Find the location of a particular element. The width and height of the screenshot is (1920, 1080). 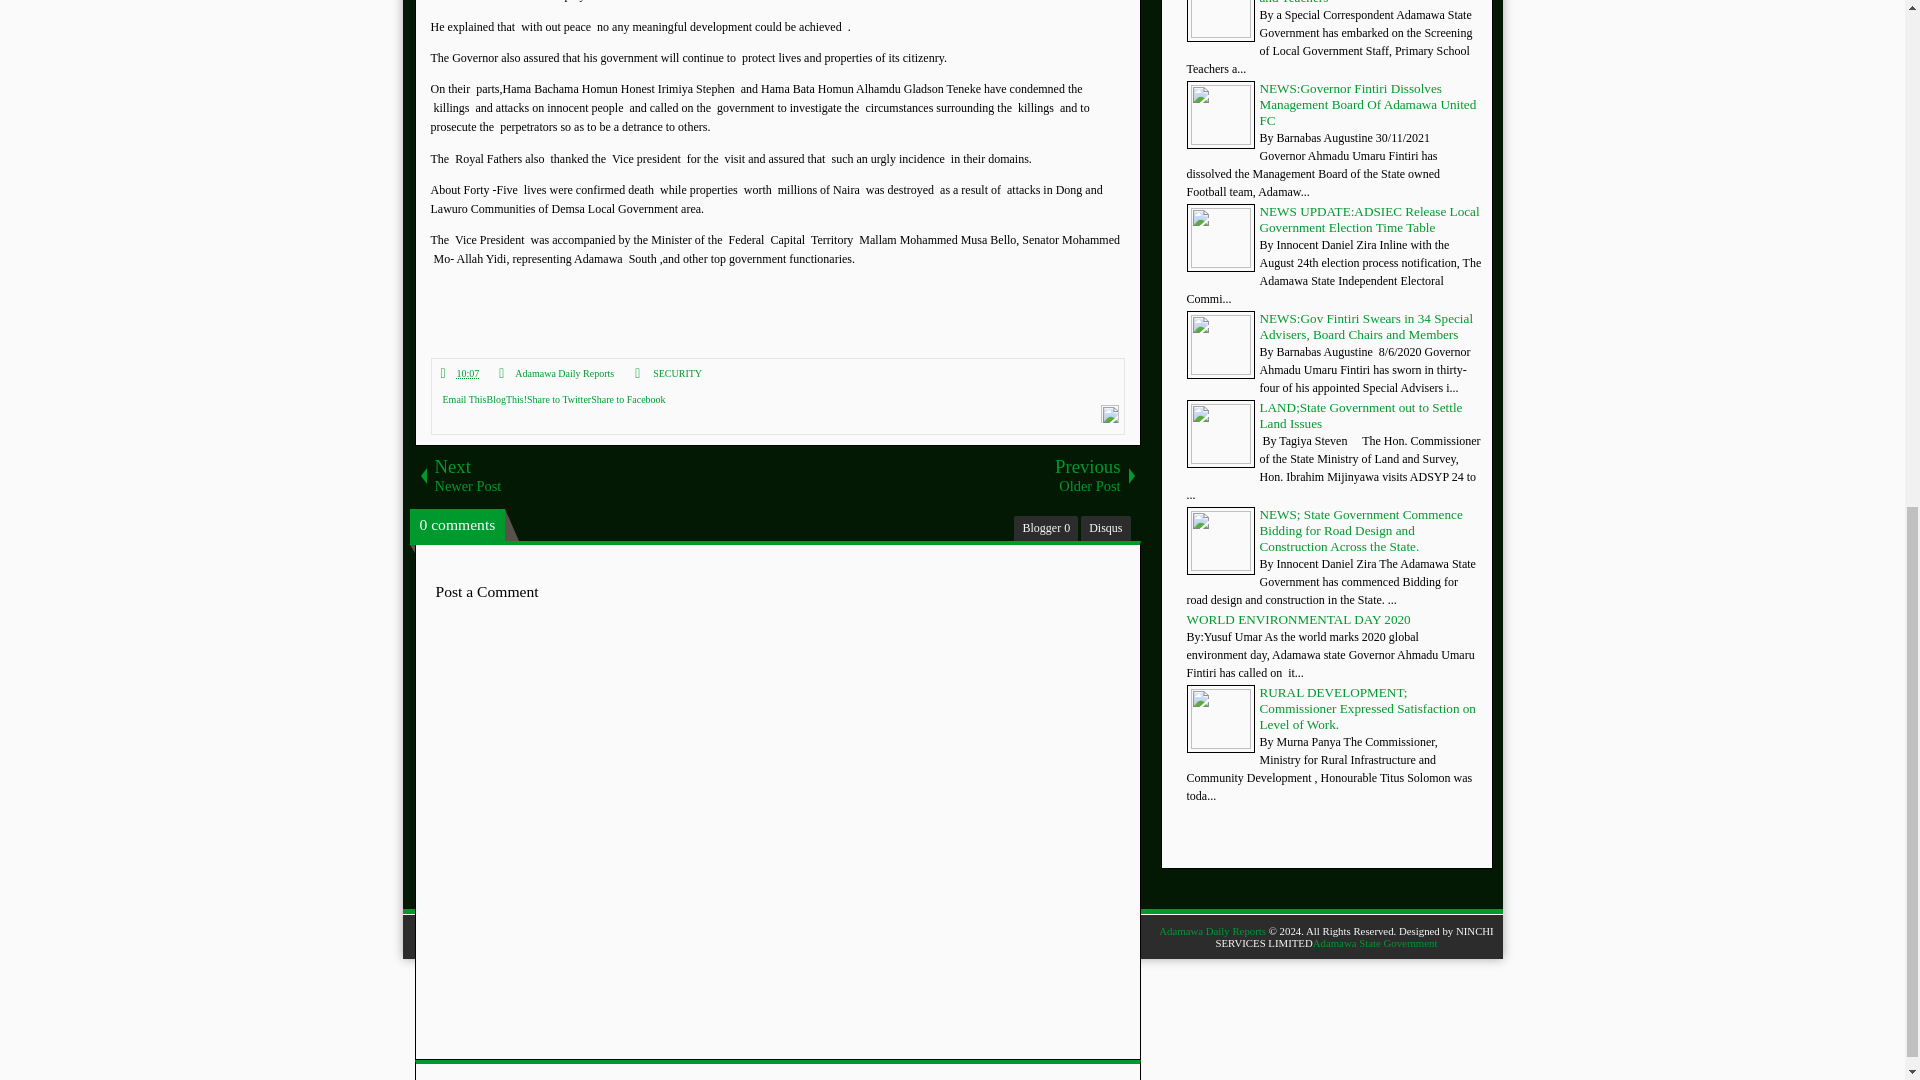

2017-12-06T10:07:00-08:00 is located at coordinates (467, 374).